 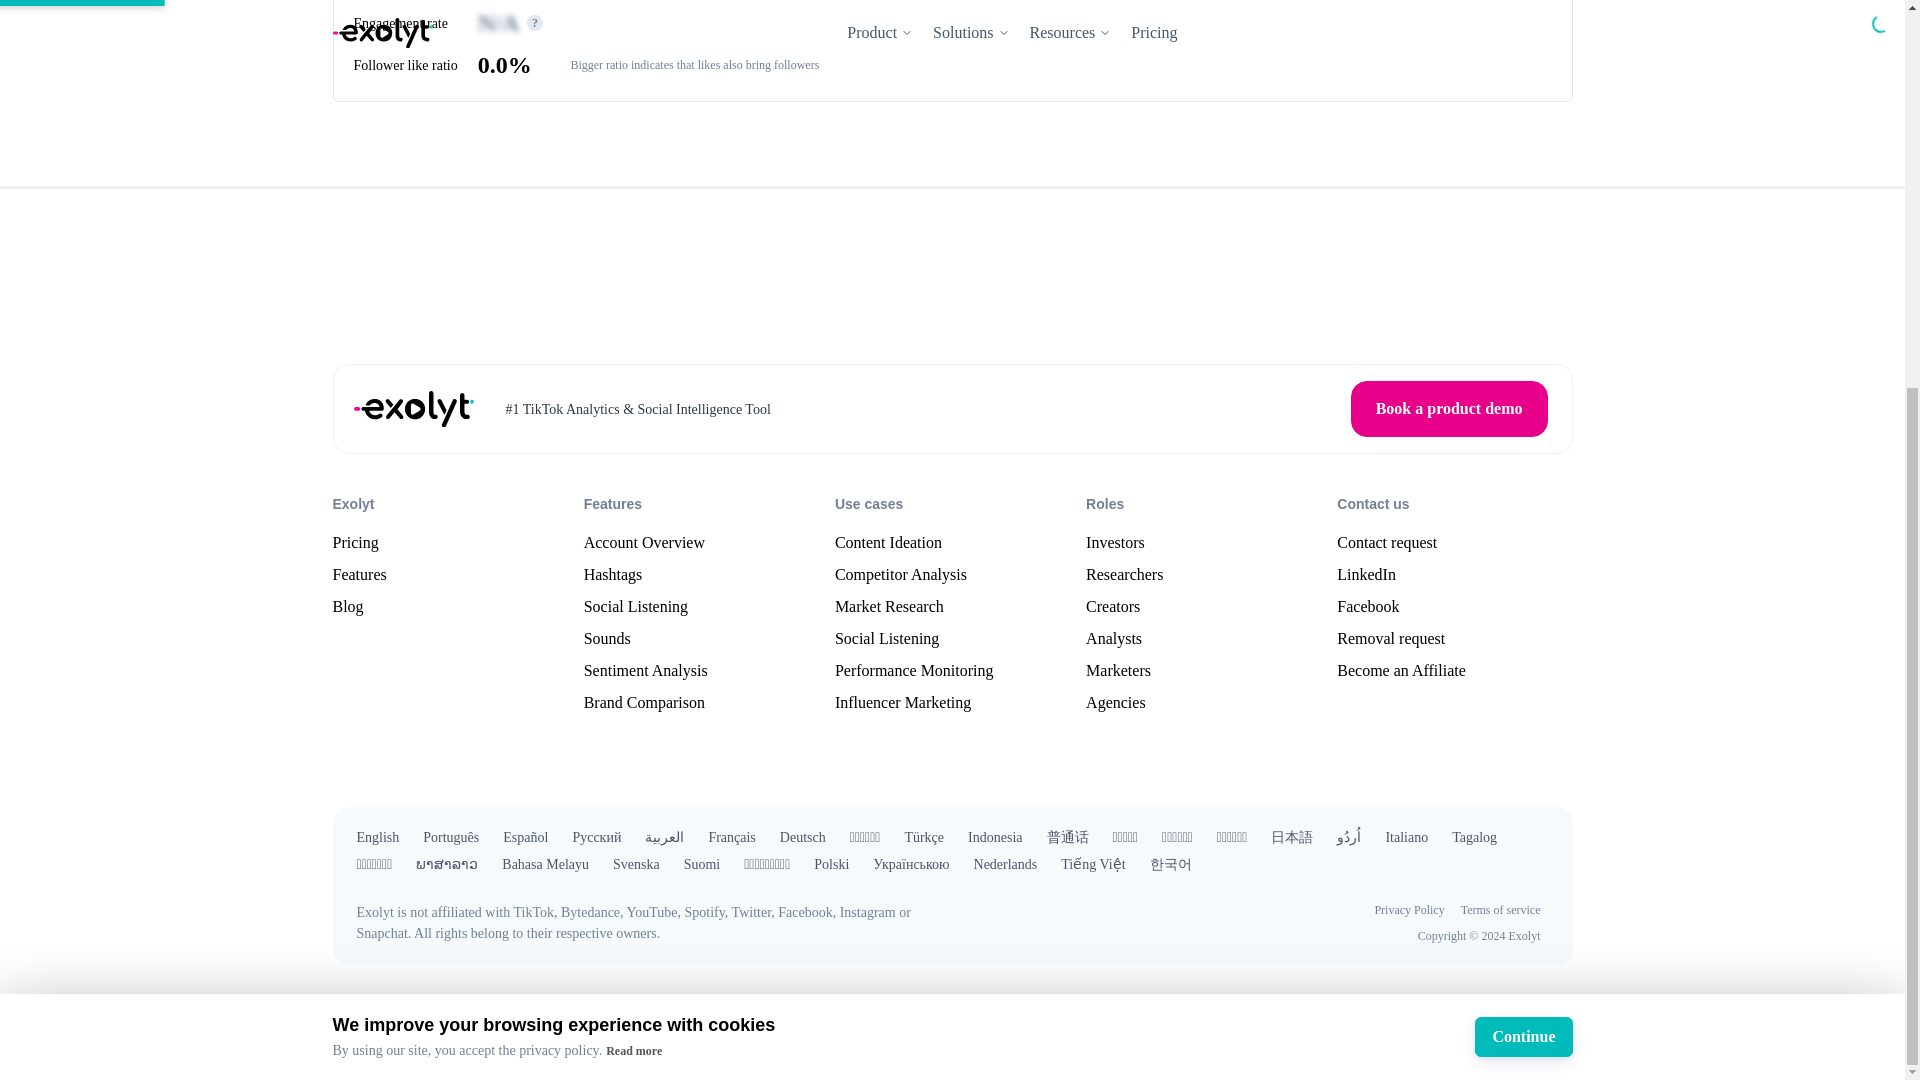 I want to click on Pricing, so click(x=355, y=543).